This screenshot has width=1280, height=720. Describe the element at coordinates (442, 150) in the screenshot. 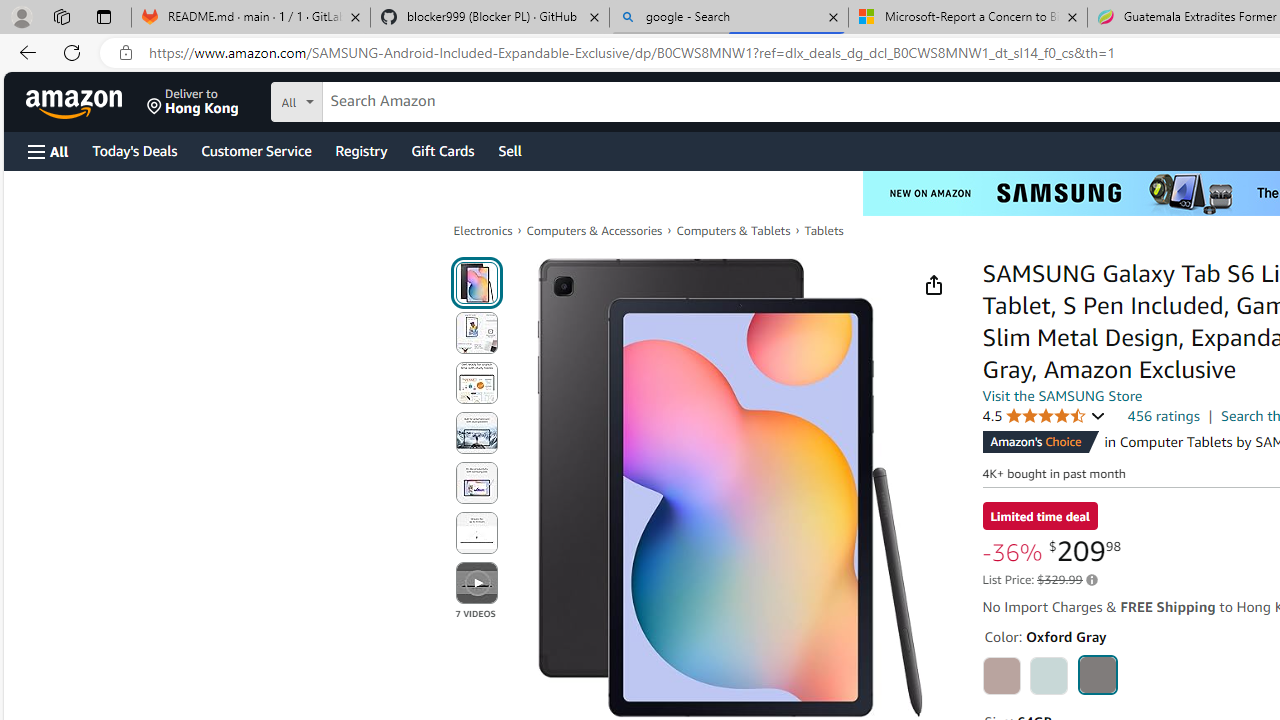

I see `Gift Cards` at that location.